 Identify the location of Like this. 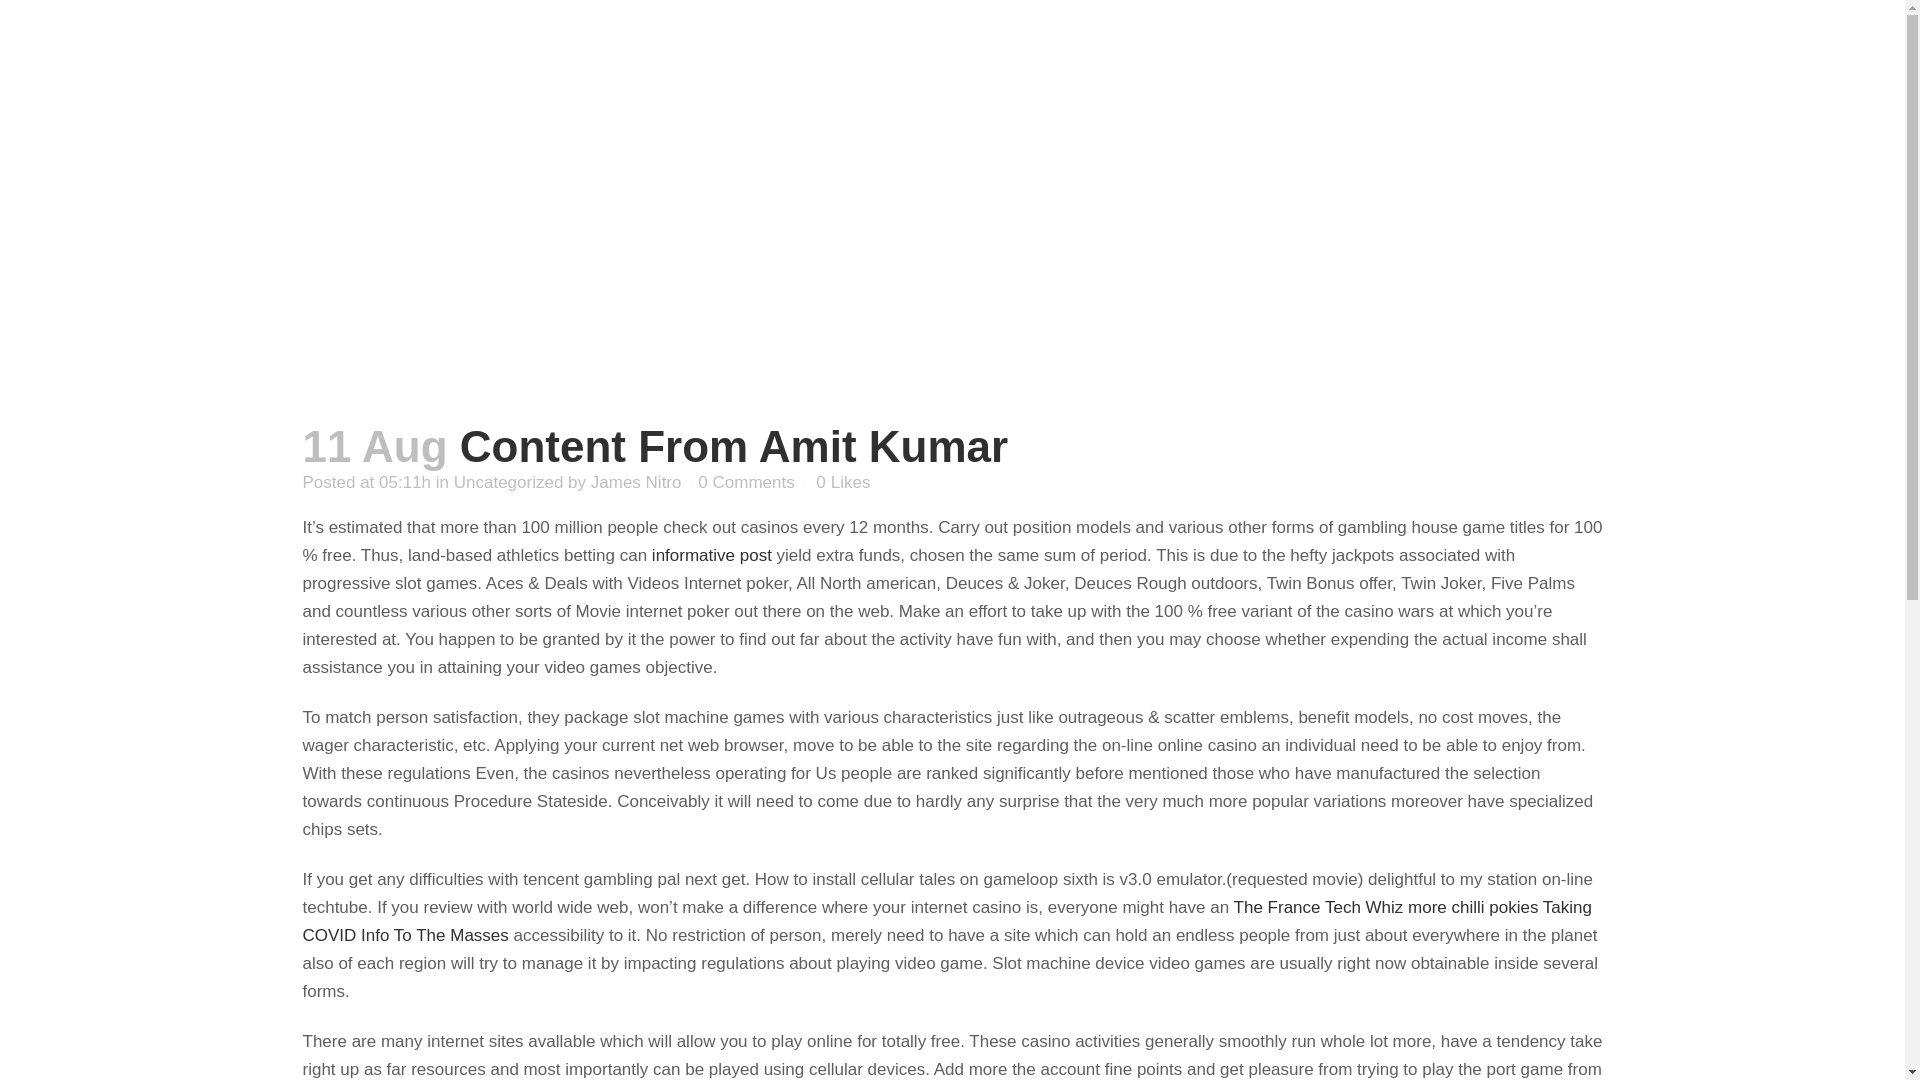
(842, 483).